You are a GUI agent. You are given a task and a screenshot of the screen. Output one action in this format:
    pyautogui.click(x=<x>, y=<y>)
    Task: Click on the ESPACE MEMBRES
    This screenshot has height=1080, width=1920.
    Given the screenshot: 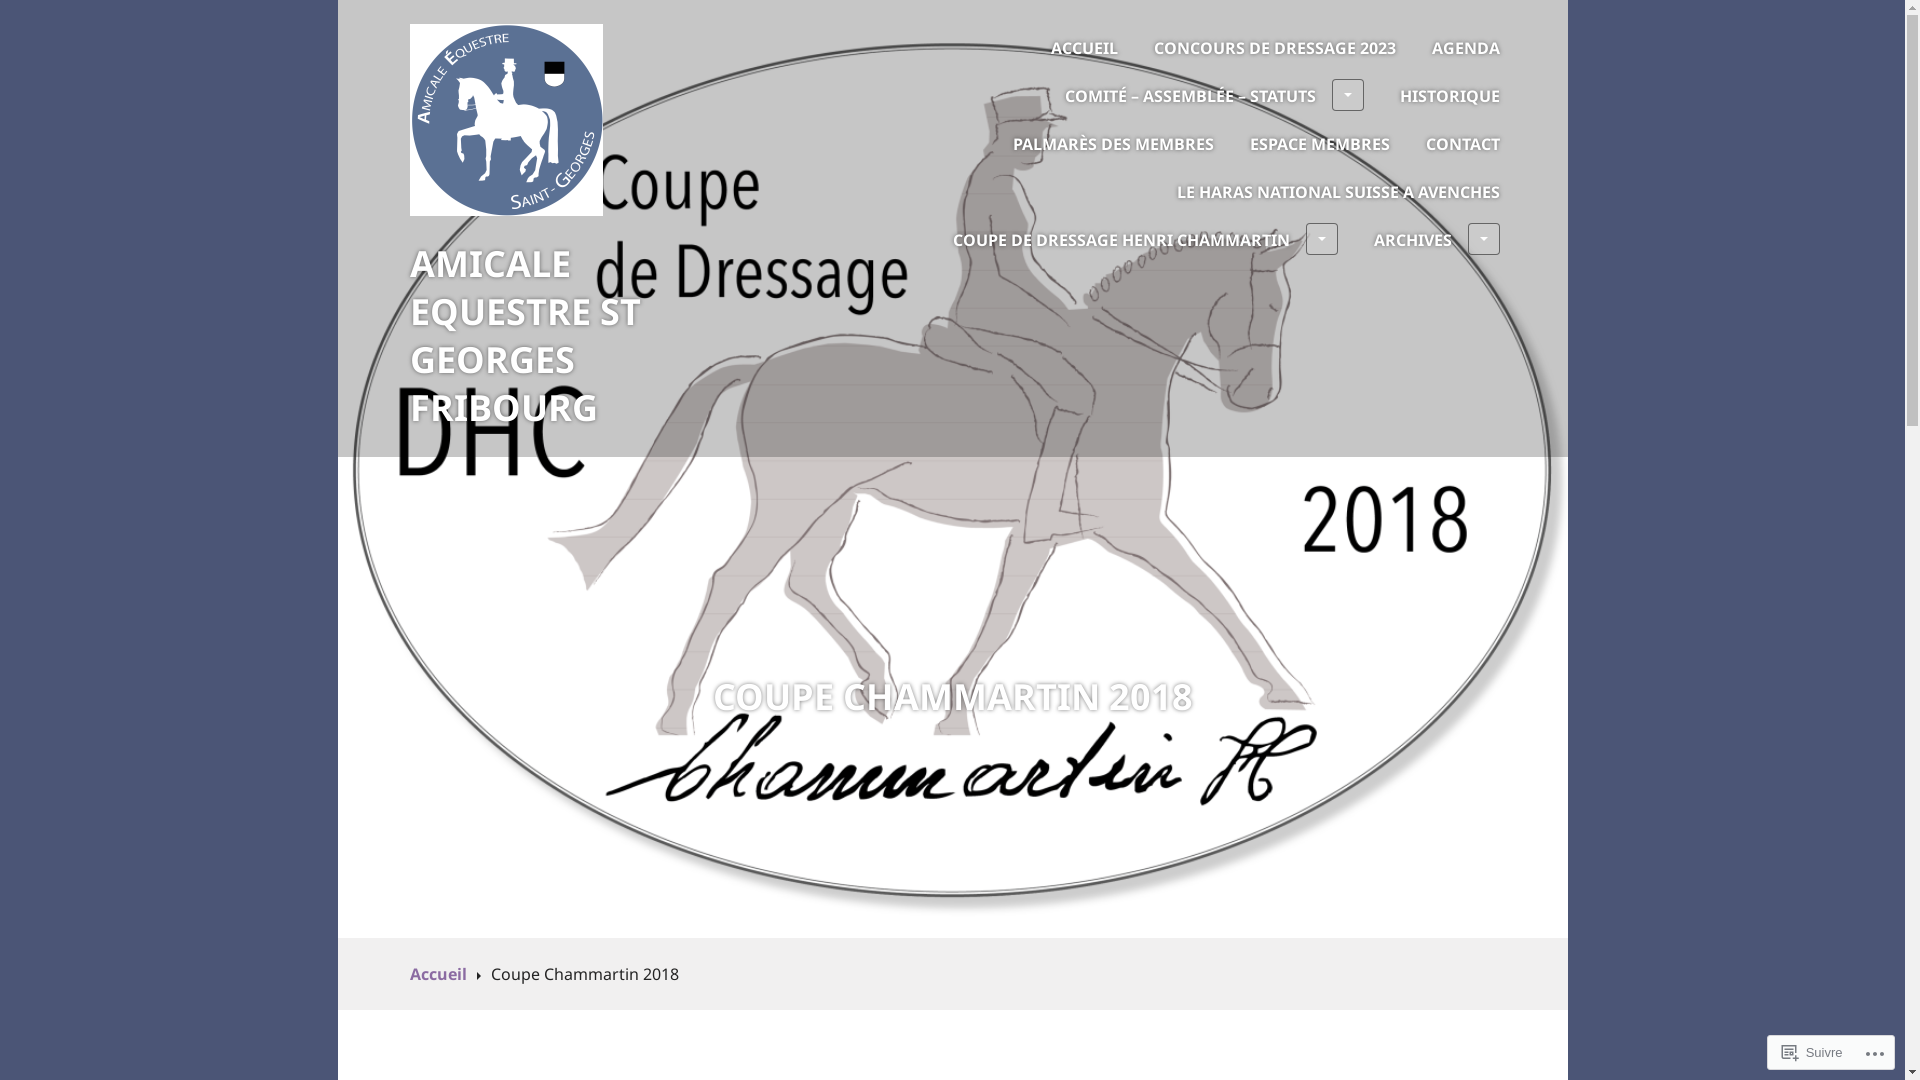 What is the action you would take?
    pyautogui.click(x=1320, y=144)
    